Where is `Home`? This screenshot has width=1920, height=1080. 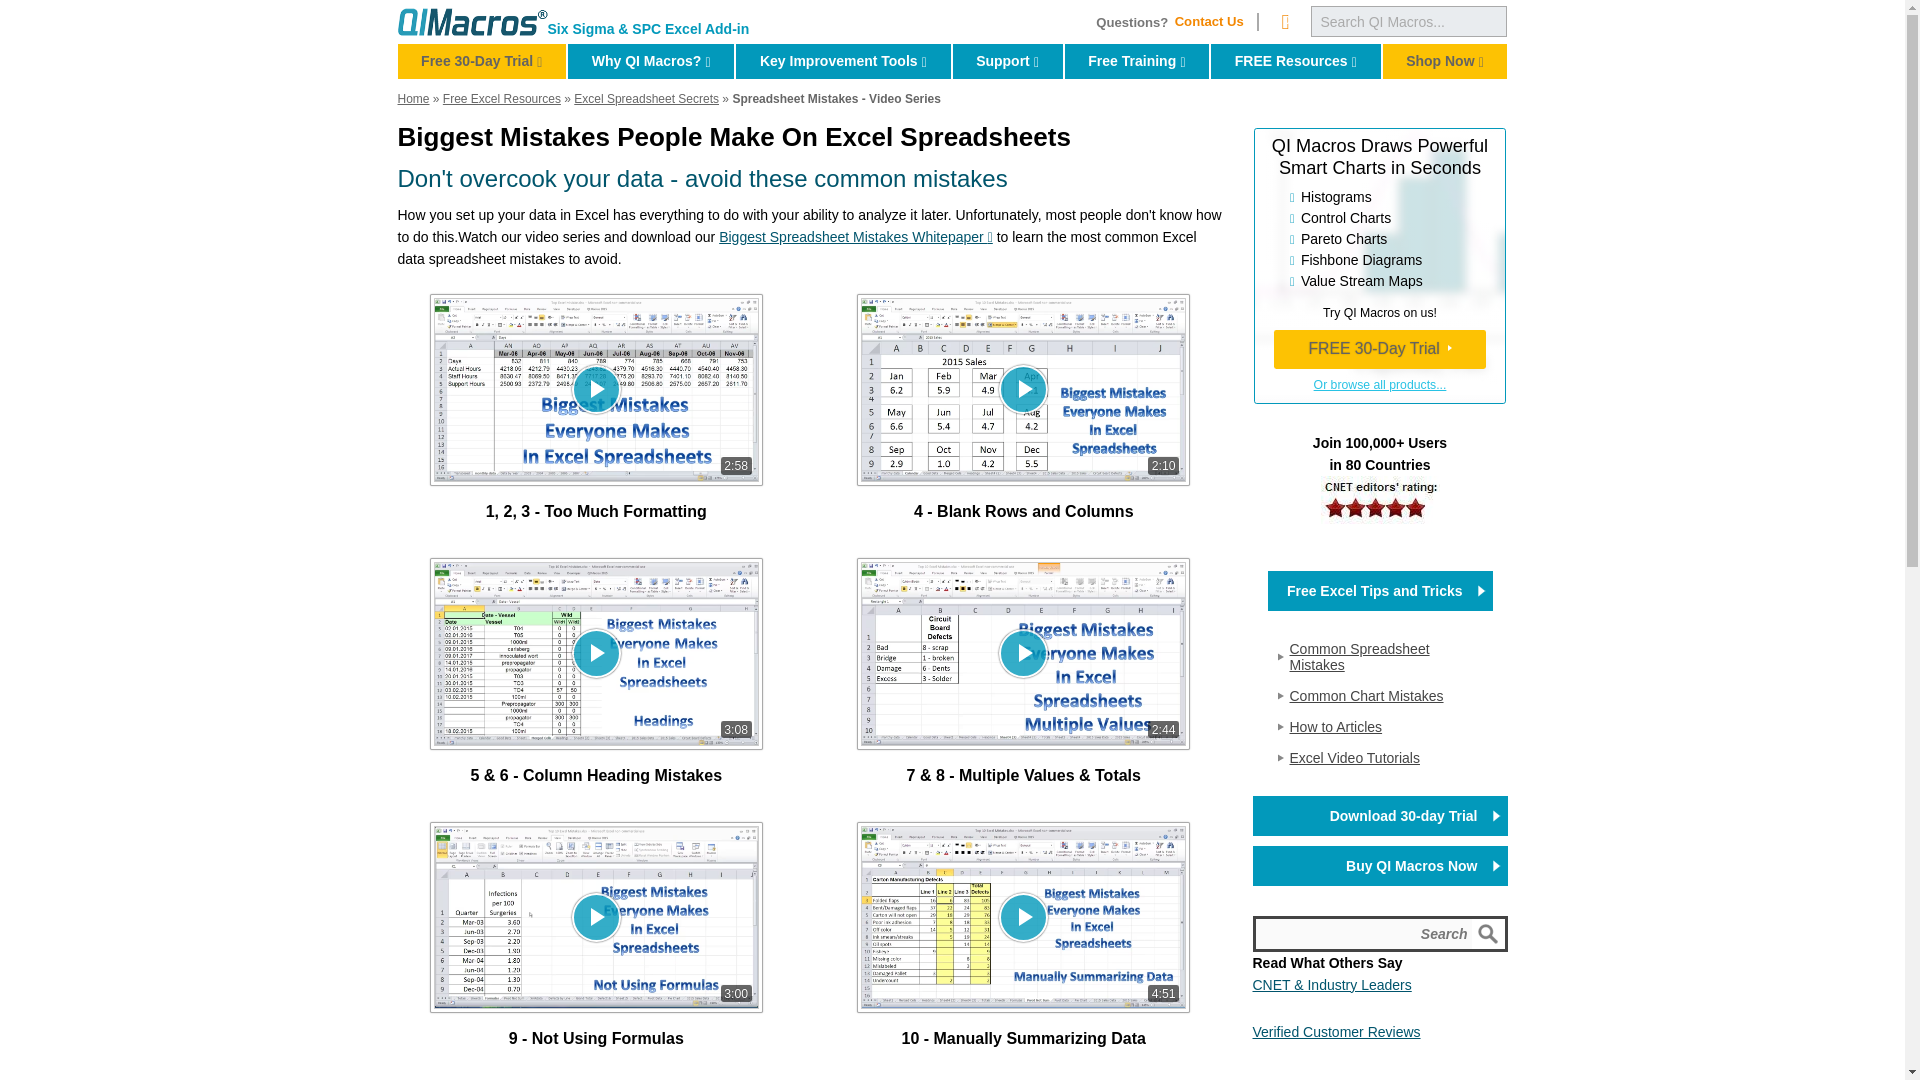 Home is located at coordinates (1285, 21).